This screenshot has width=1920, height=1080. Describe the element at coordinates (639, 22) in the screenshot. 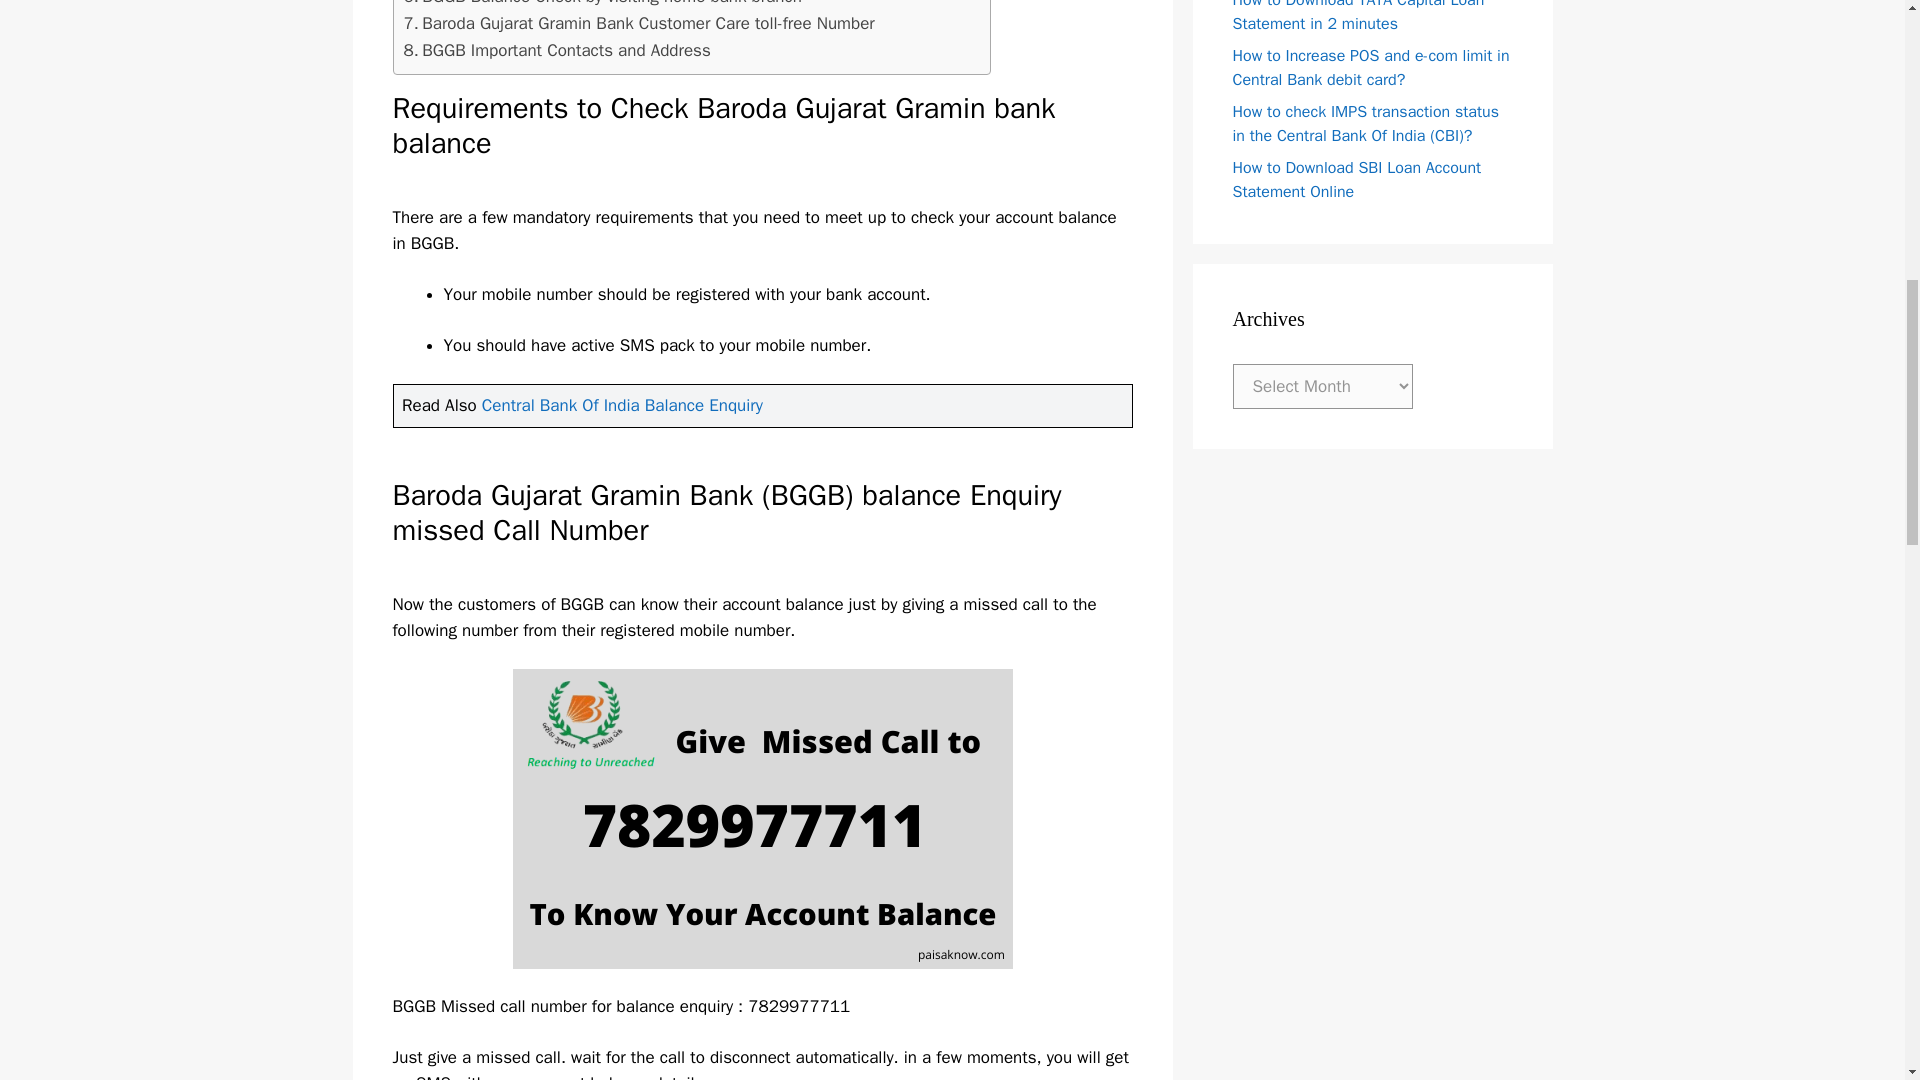

I see `Baroda Gujarat Gramin Bank Customer Care toll-free Number` at that location.